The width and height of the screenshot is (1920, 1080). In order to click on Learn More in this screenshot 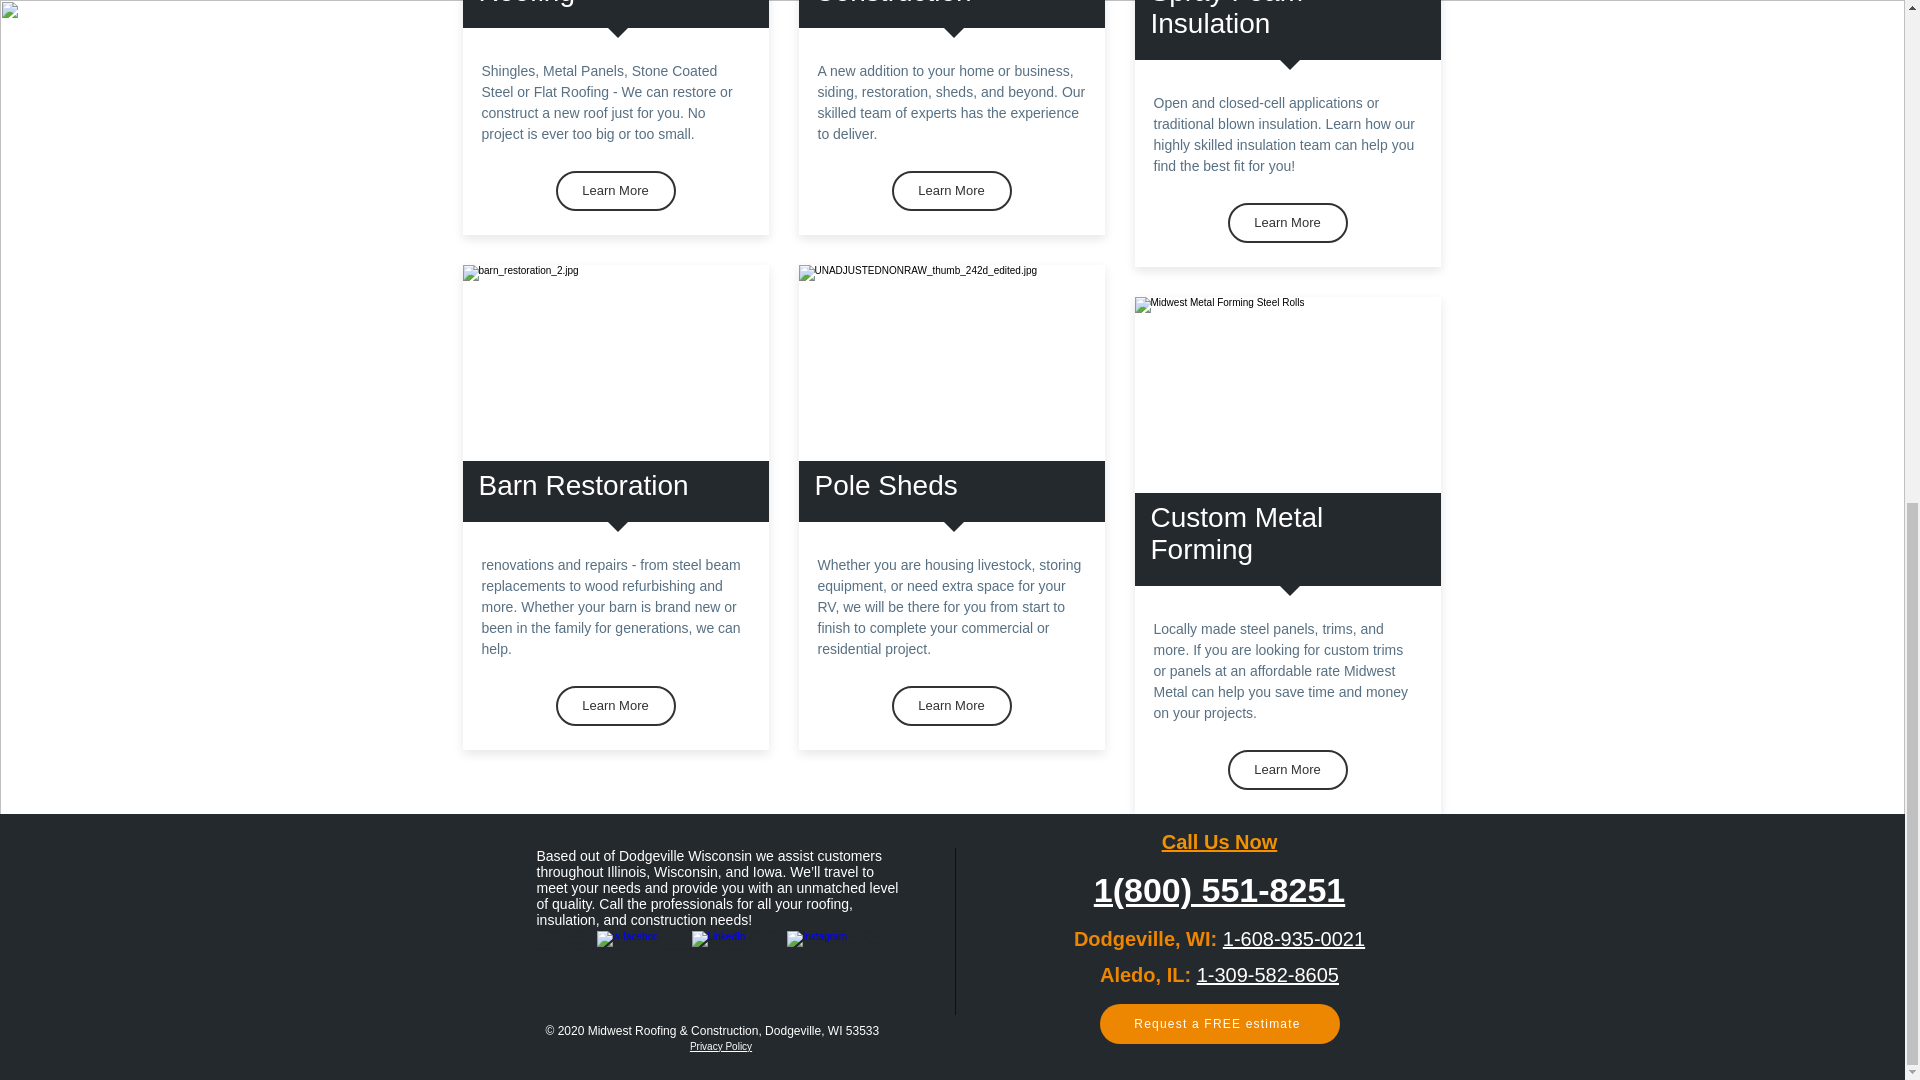, I will do `click(616, 705)`.